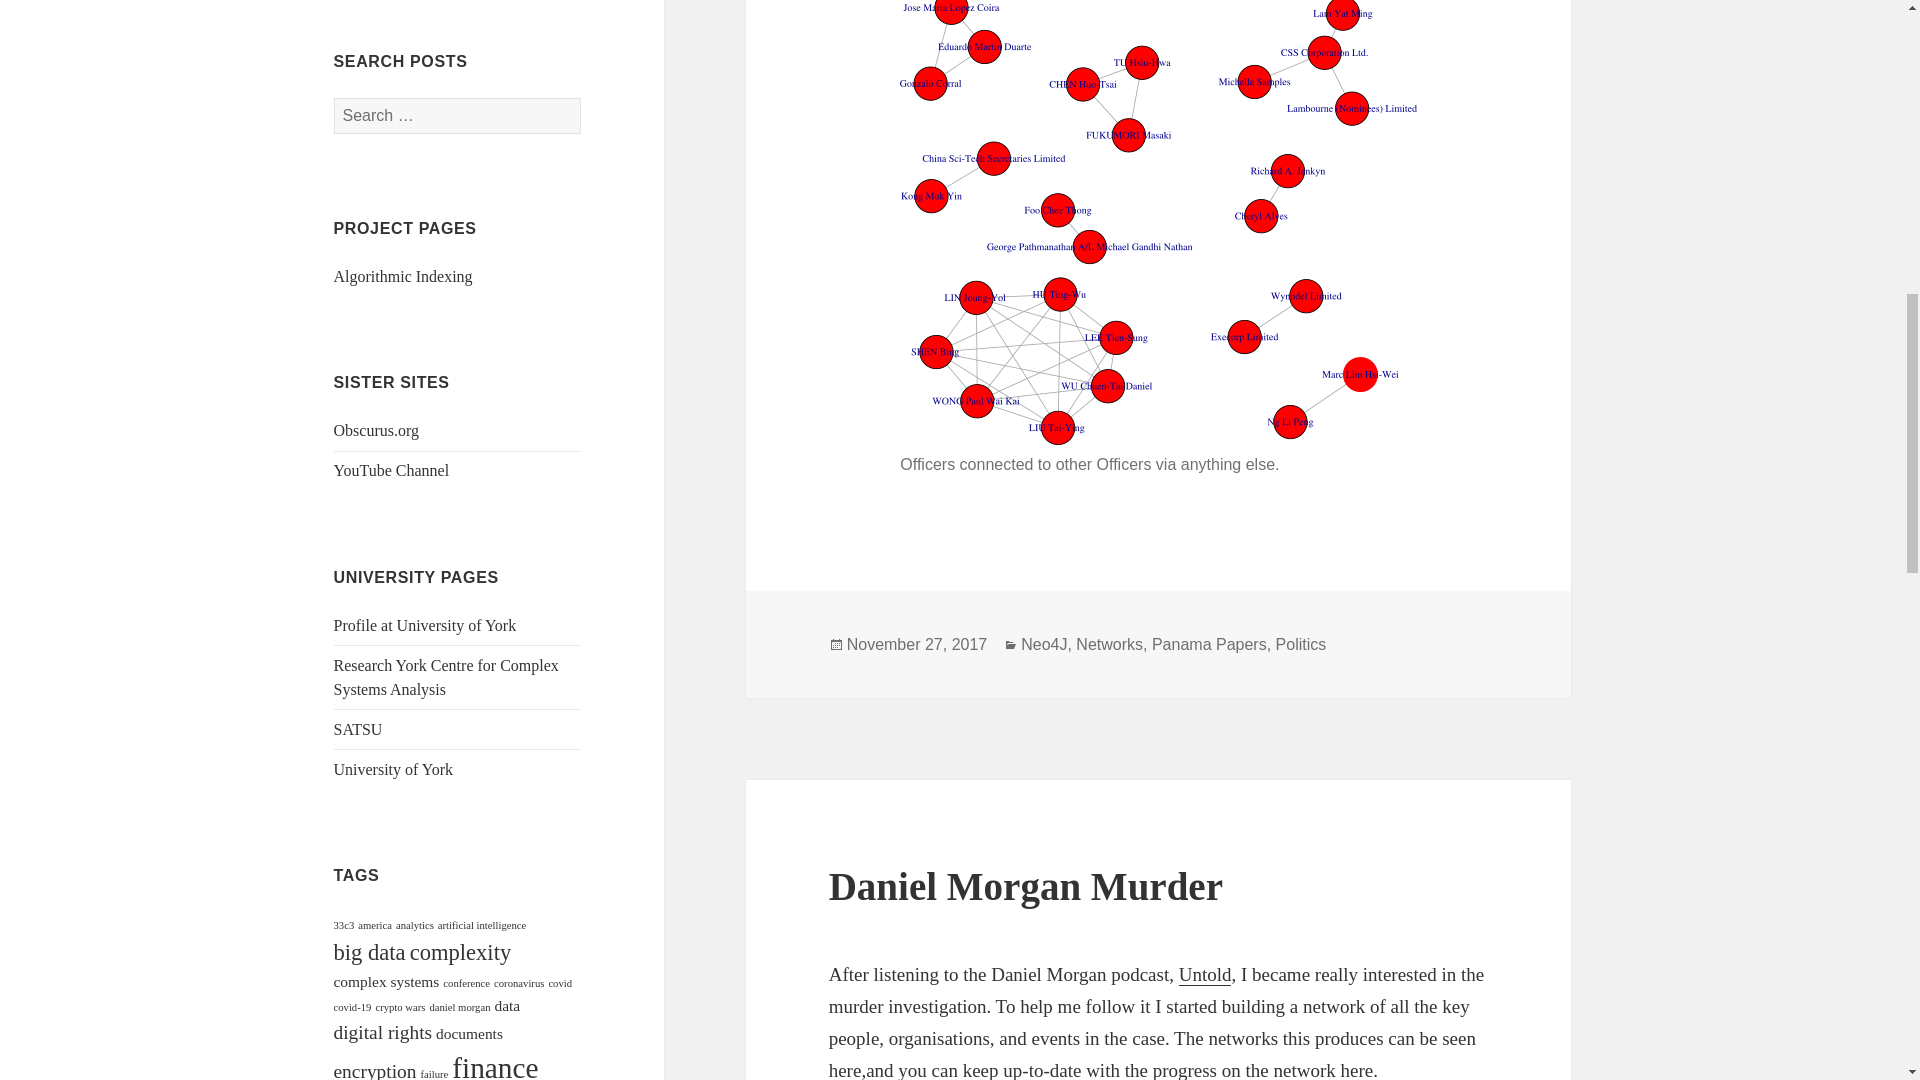 The image size is (1920, 1080). I want to click on covid-19, so click(353, 1008).